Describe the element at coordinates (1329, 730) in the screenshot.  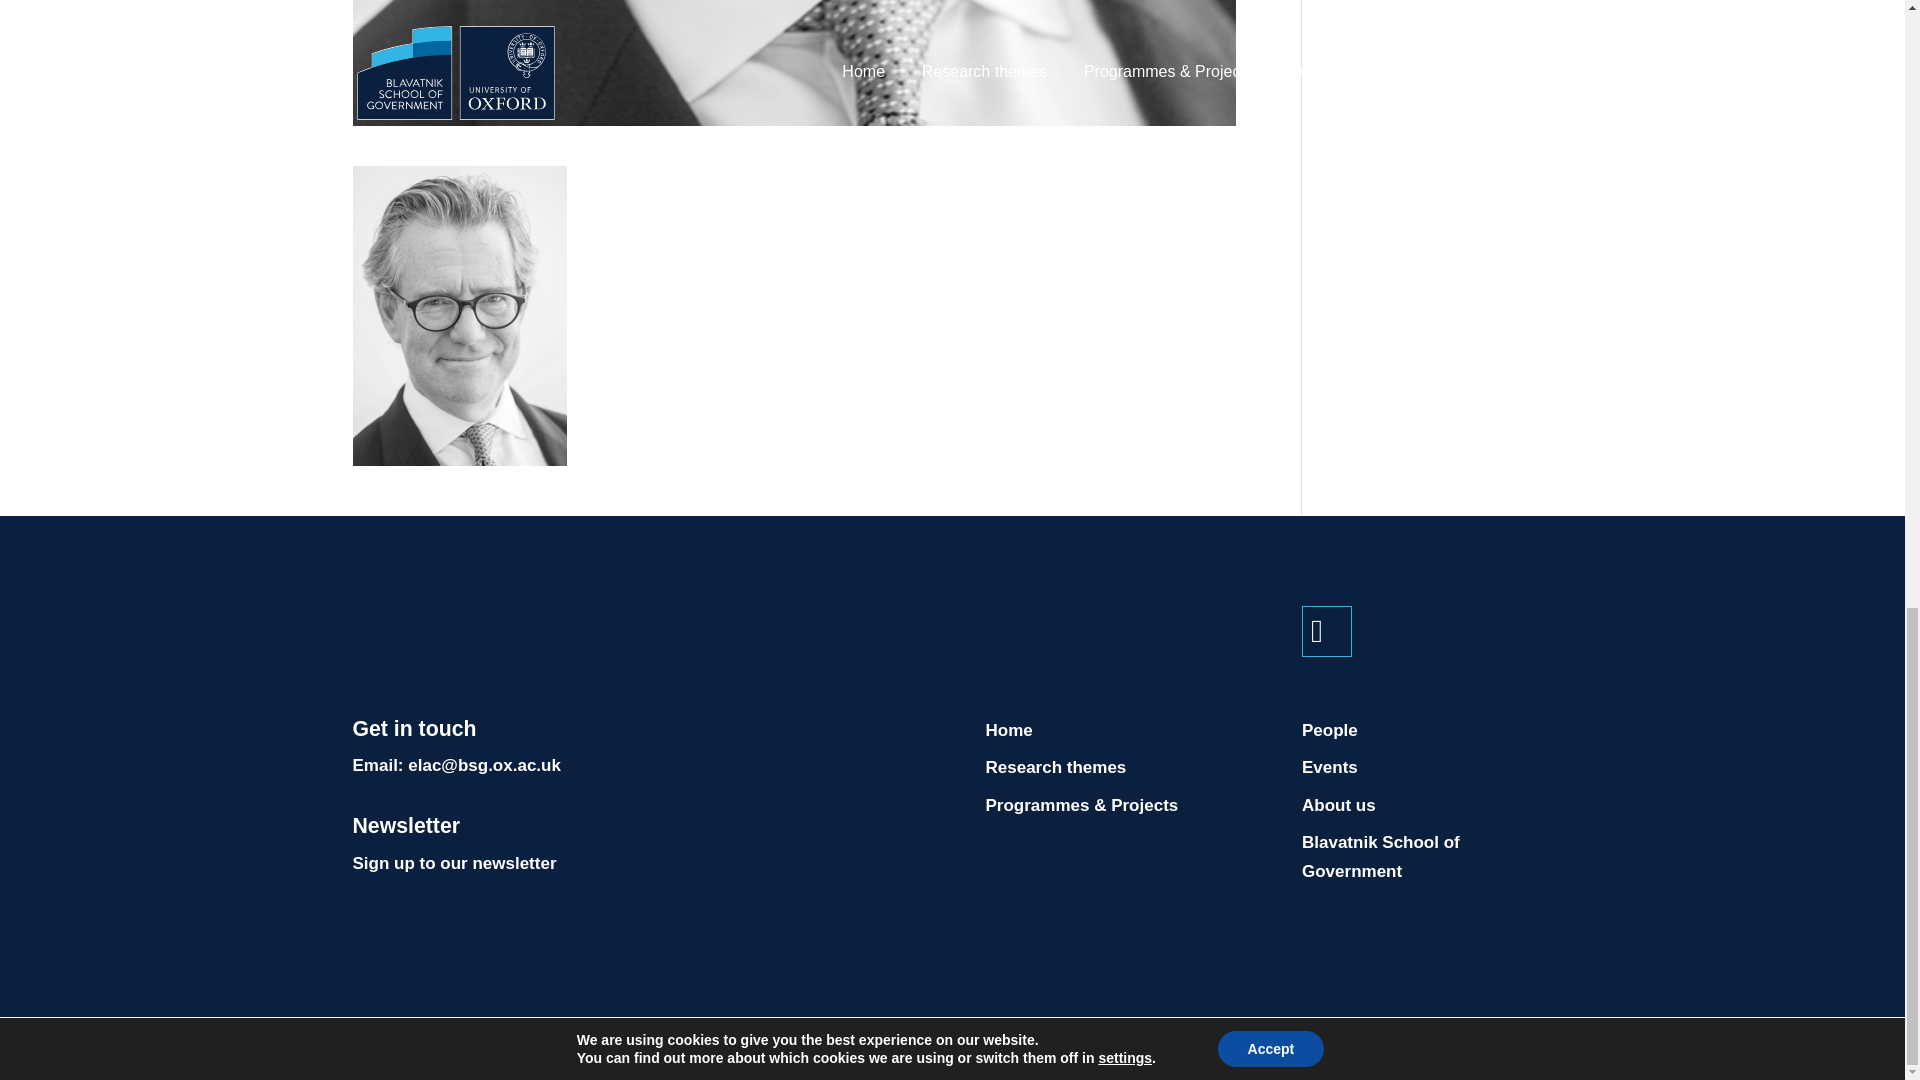
I see `People` at that location.